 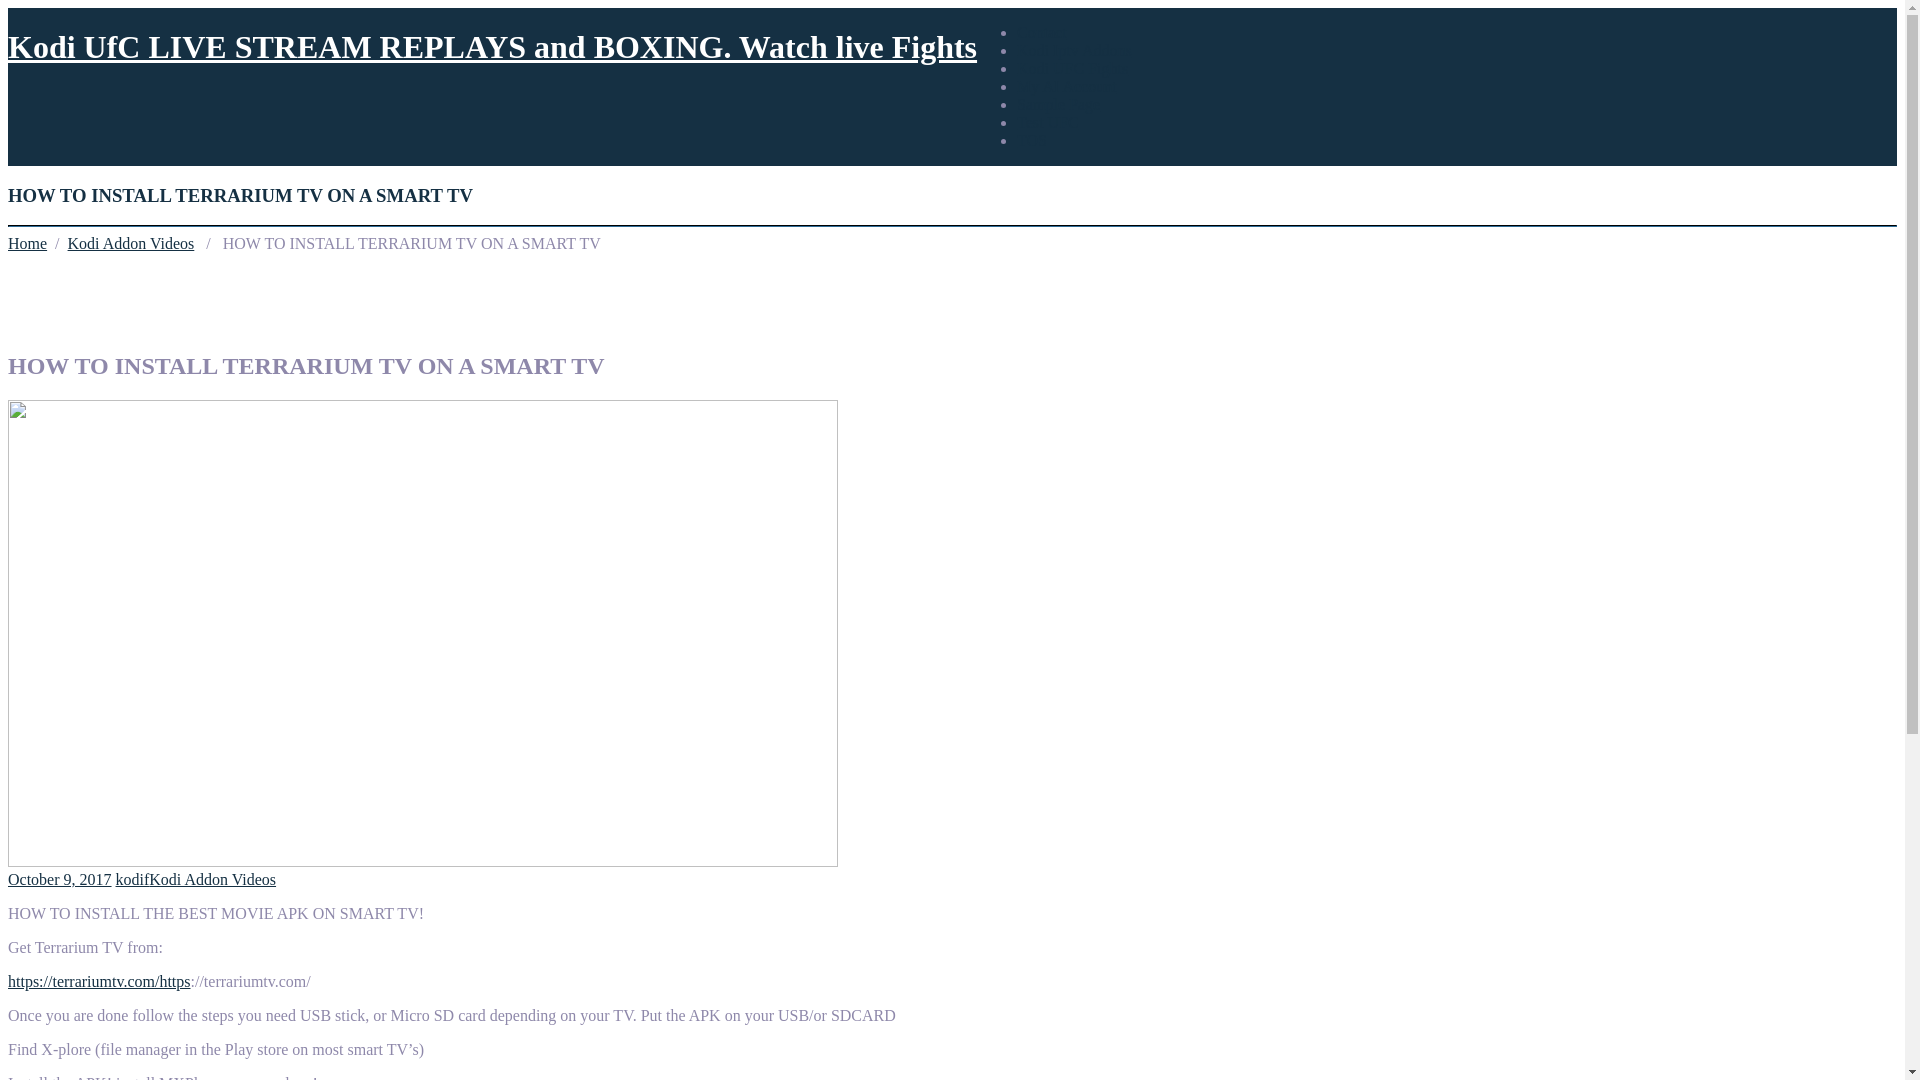 I want to click on Test UFC, so click(x=1048, y=122).